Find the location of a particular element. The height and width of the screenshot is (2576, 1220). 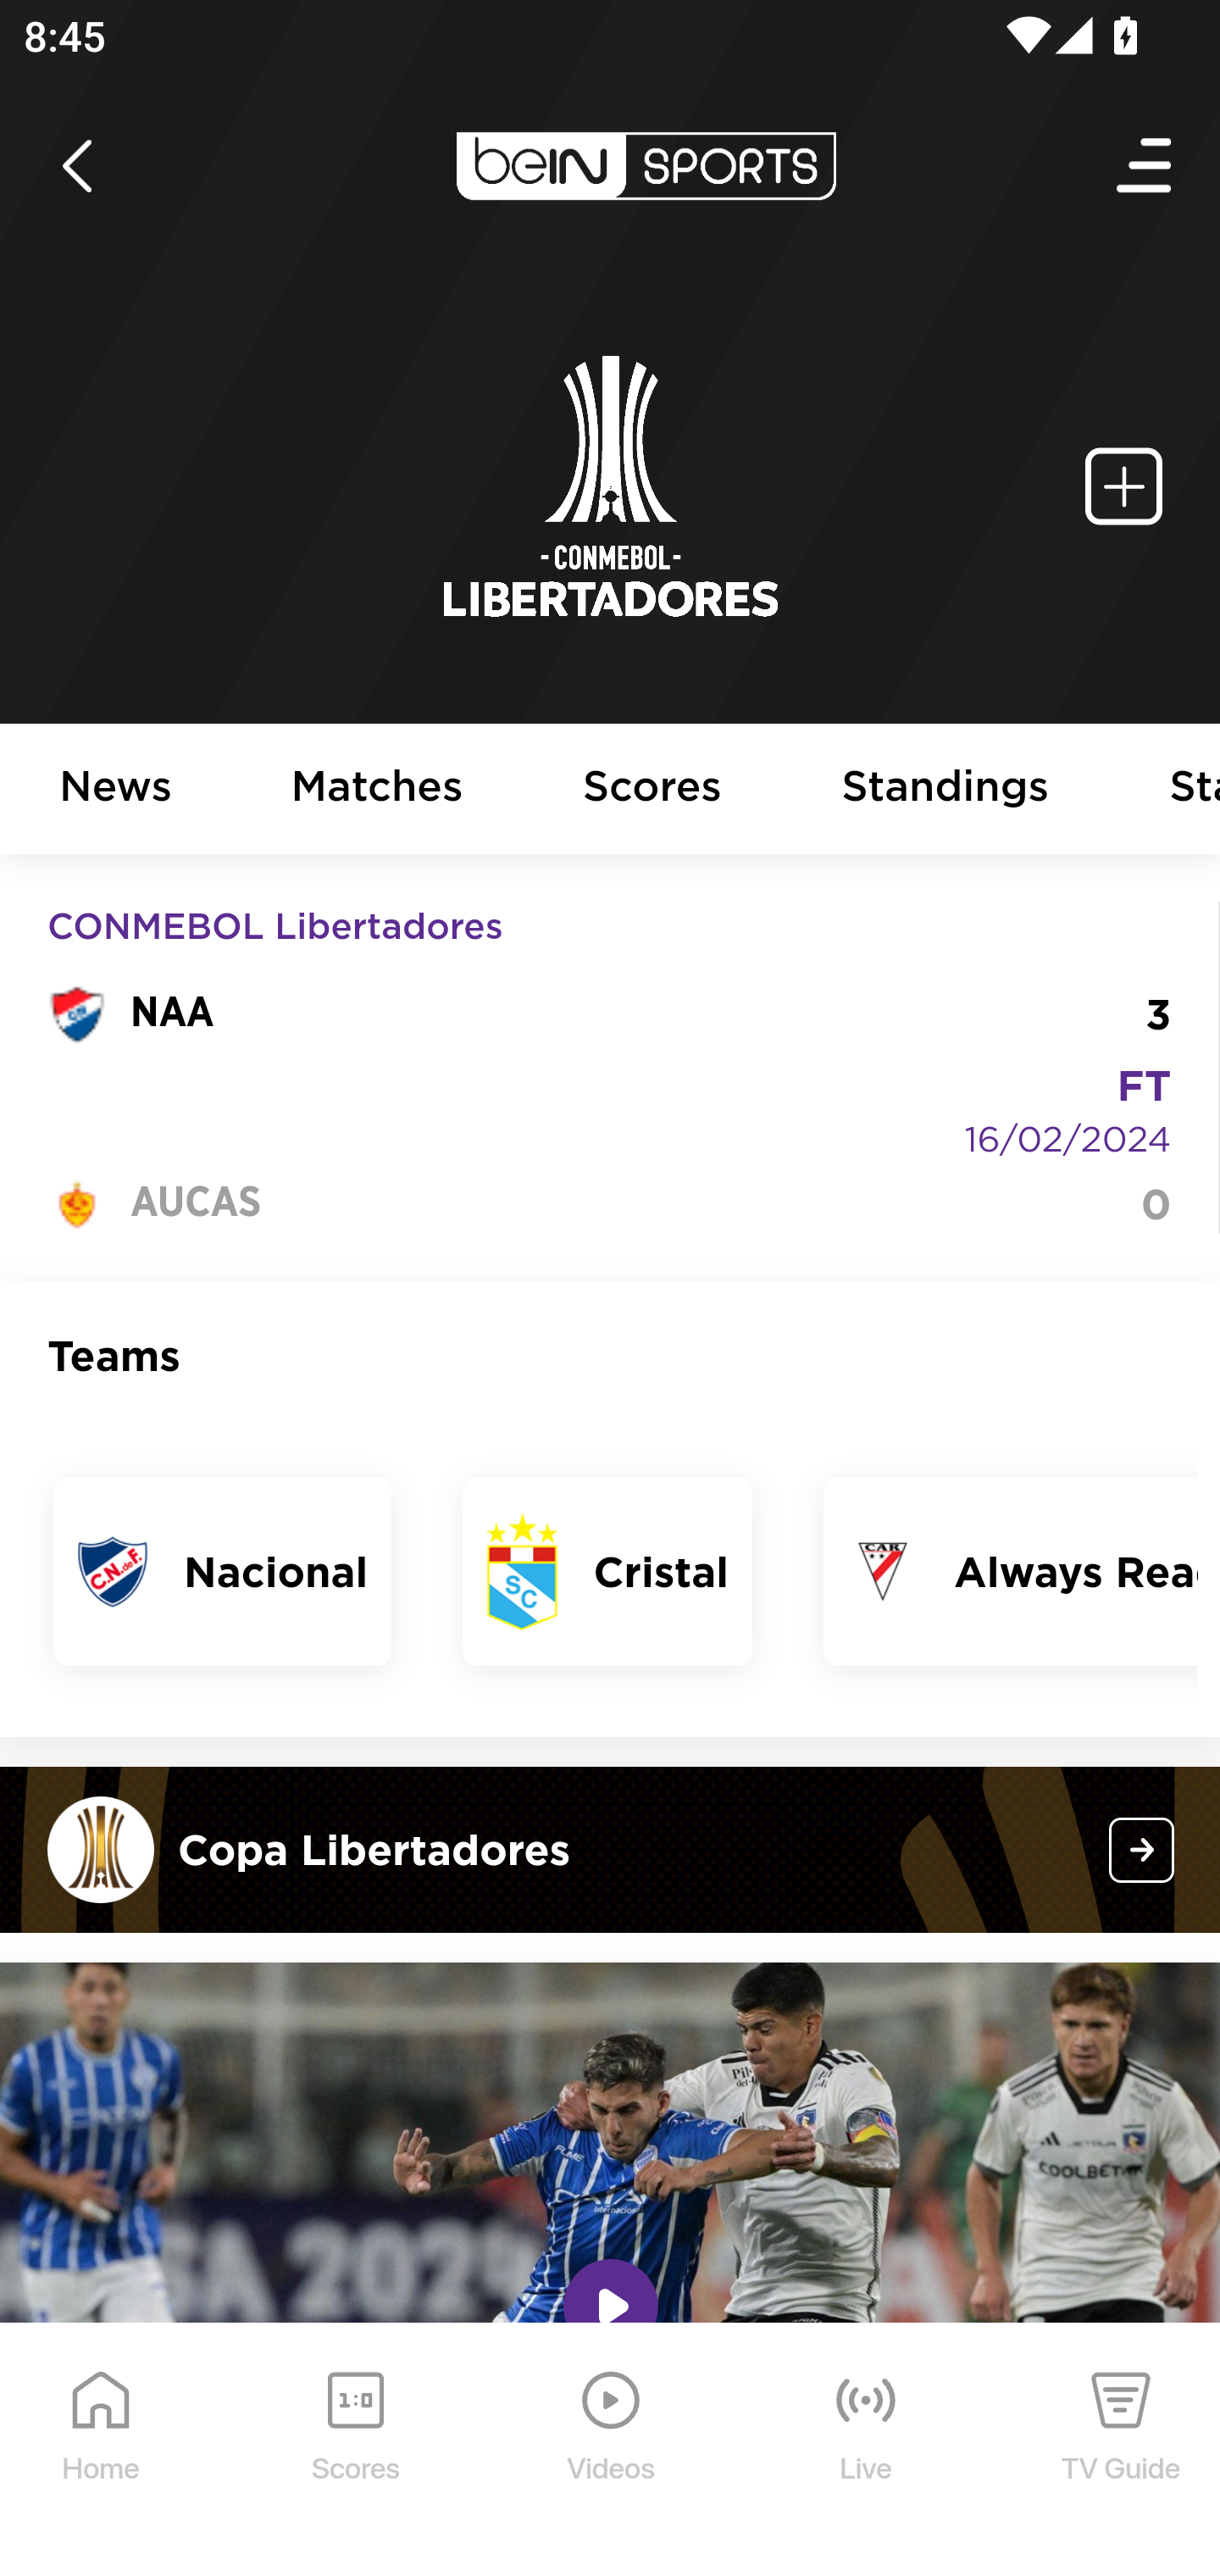

TV Guide TV Guide Icon TV Guide is located at coordinates (1122, 2451).